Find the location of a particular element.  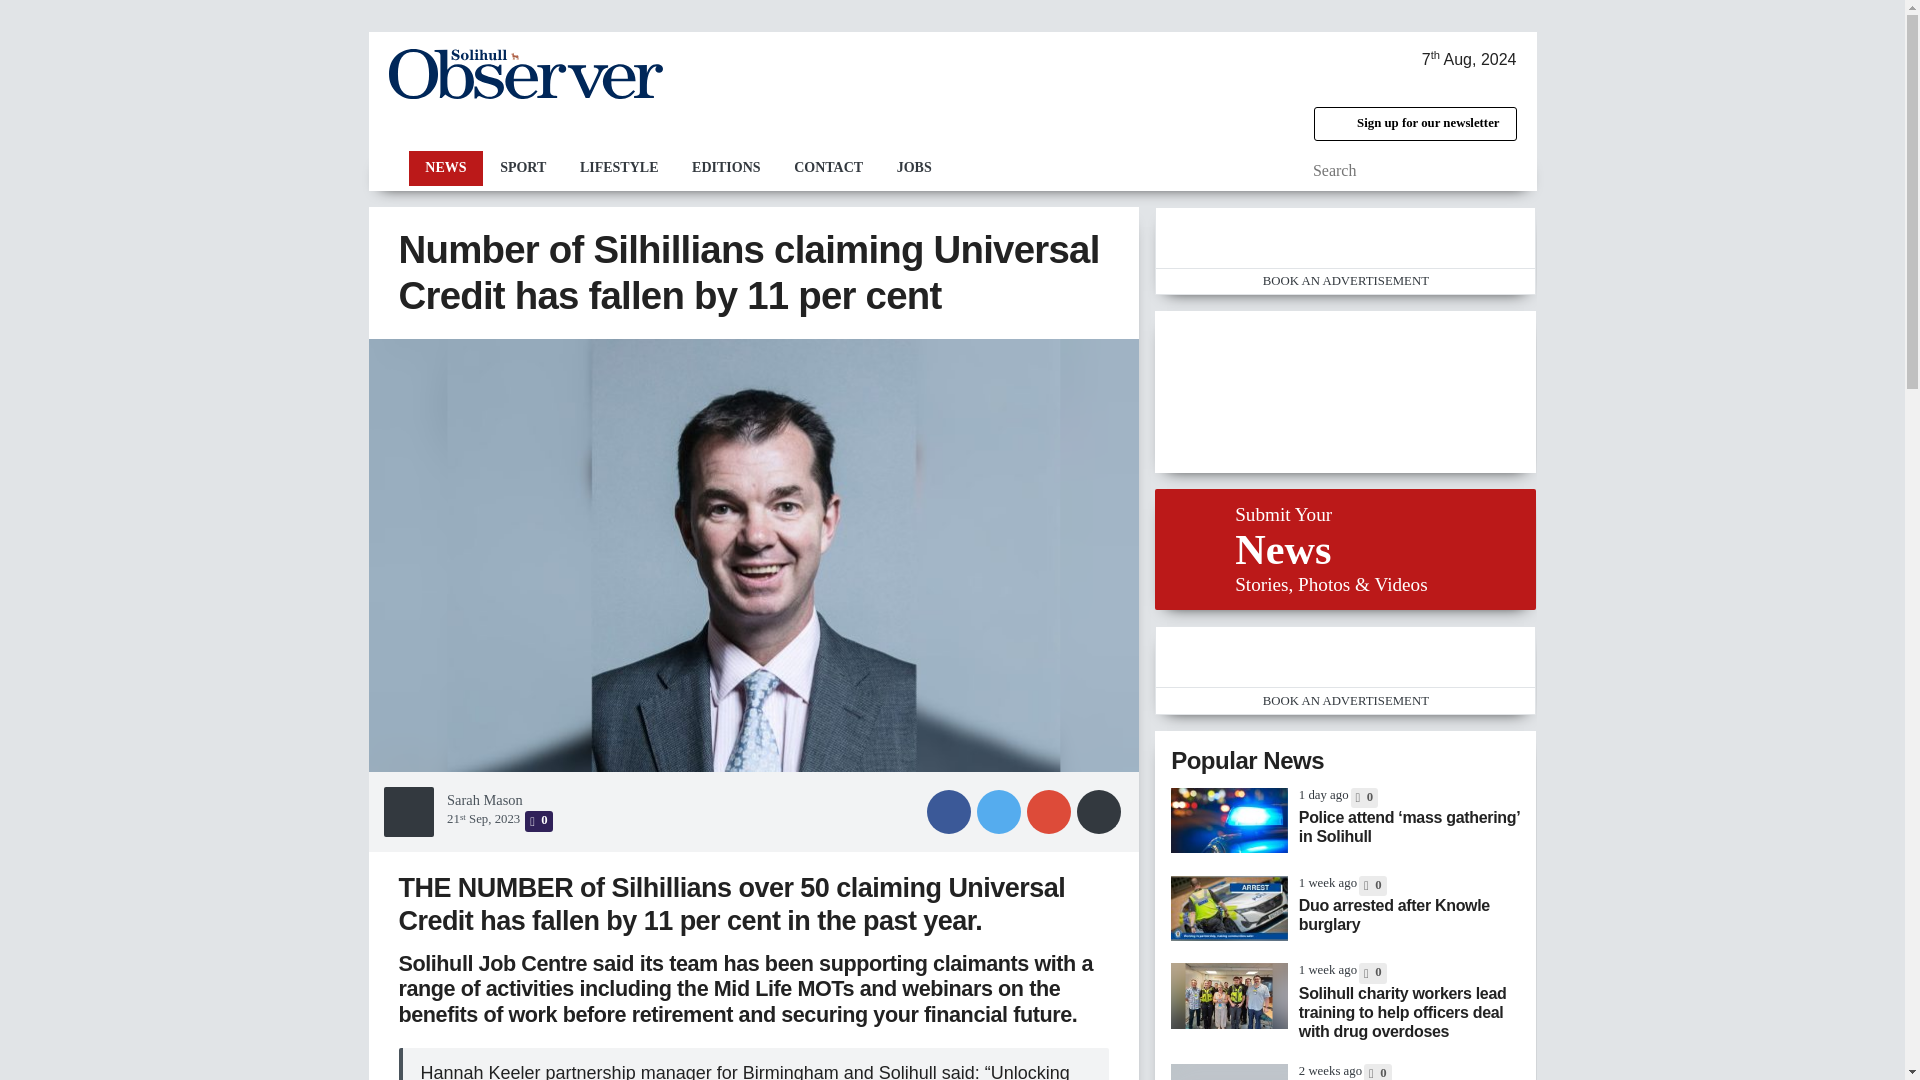

EDITIONS is located at coordinates (726, 168).